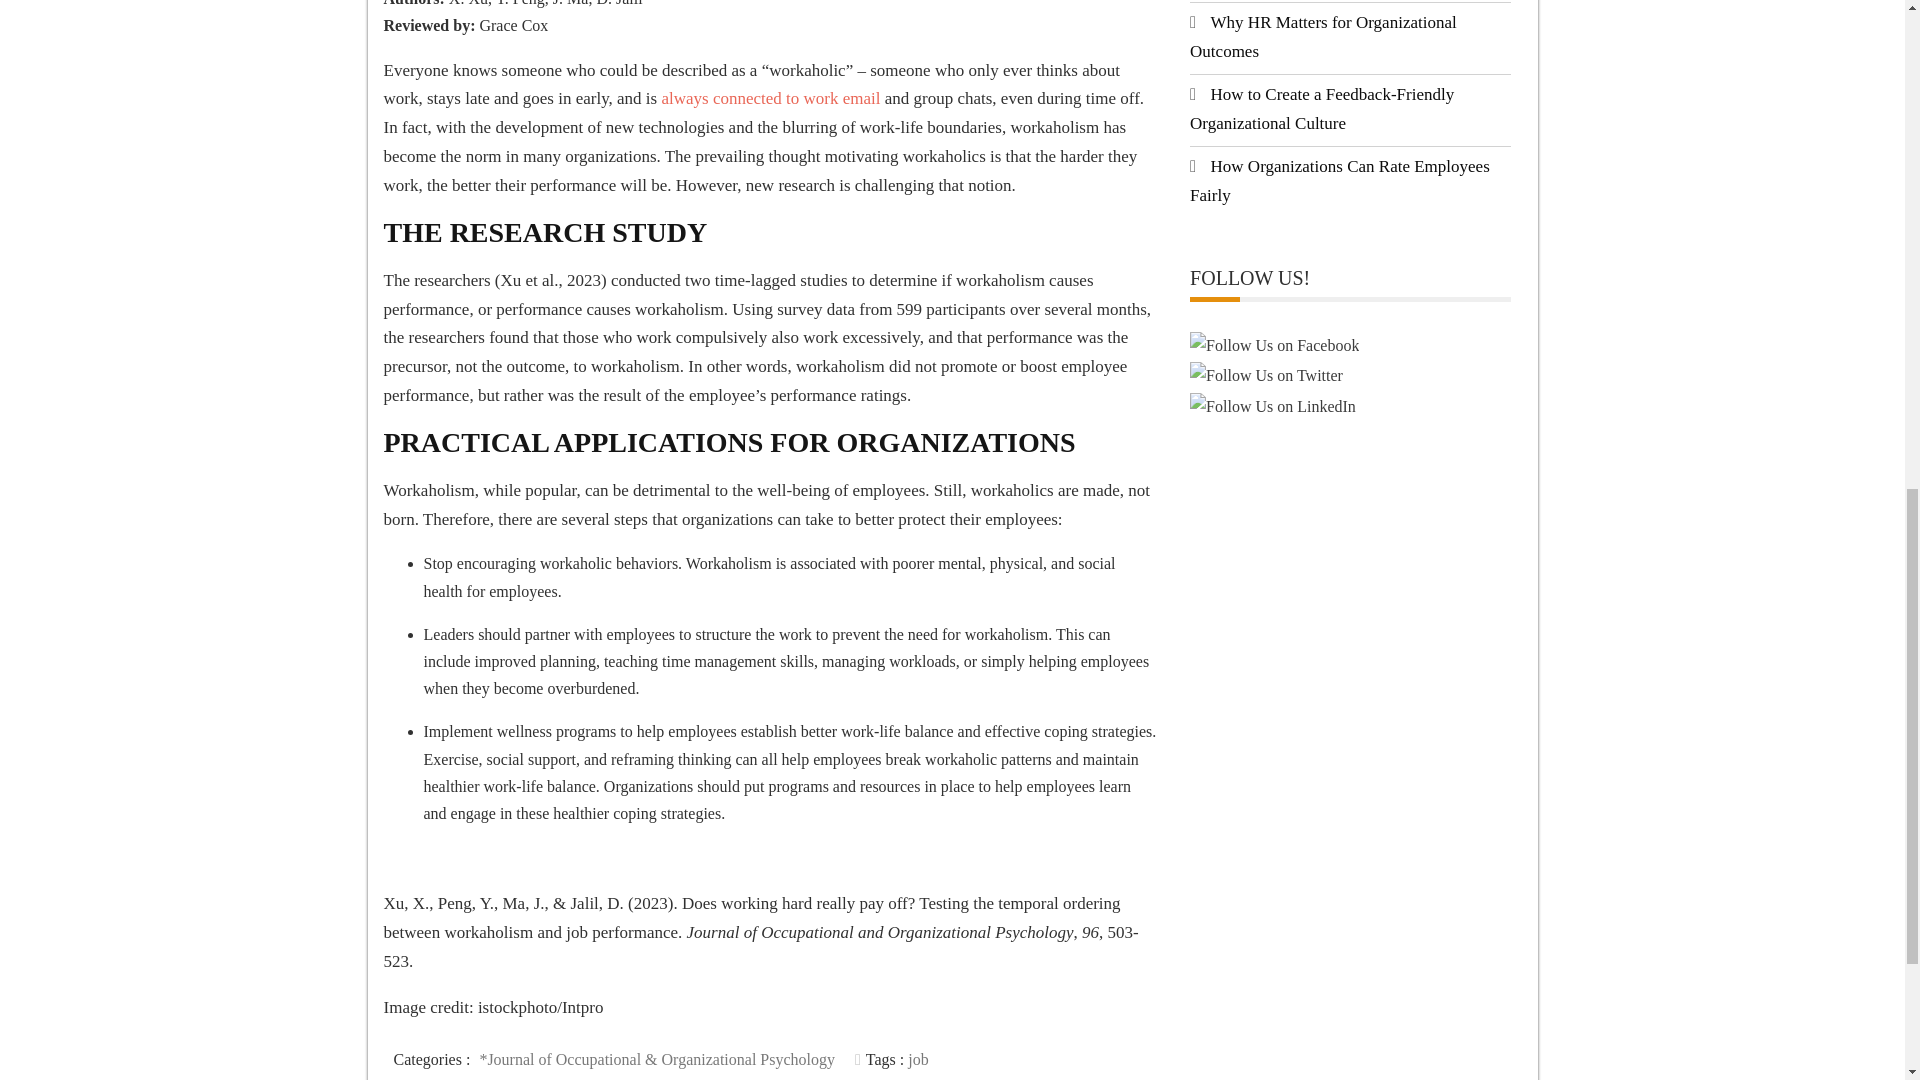  Describe the element at coordinates (1272, 406) in the screenshot. I see `Follow Us on LinkedIn` at that location.